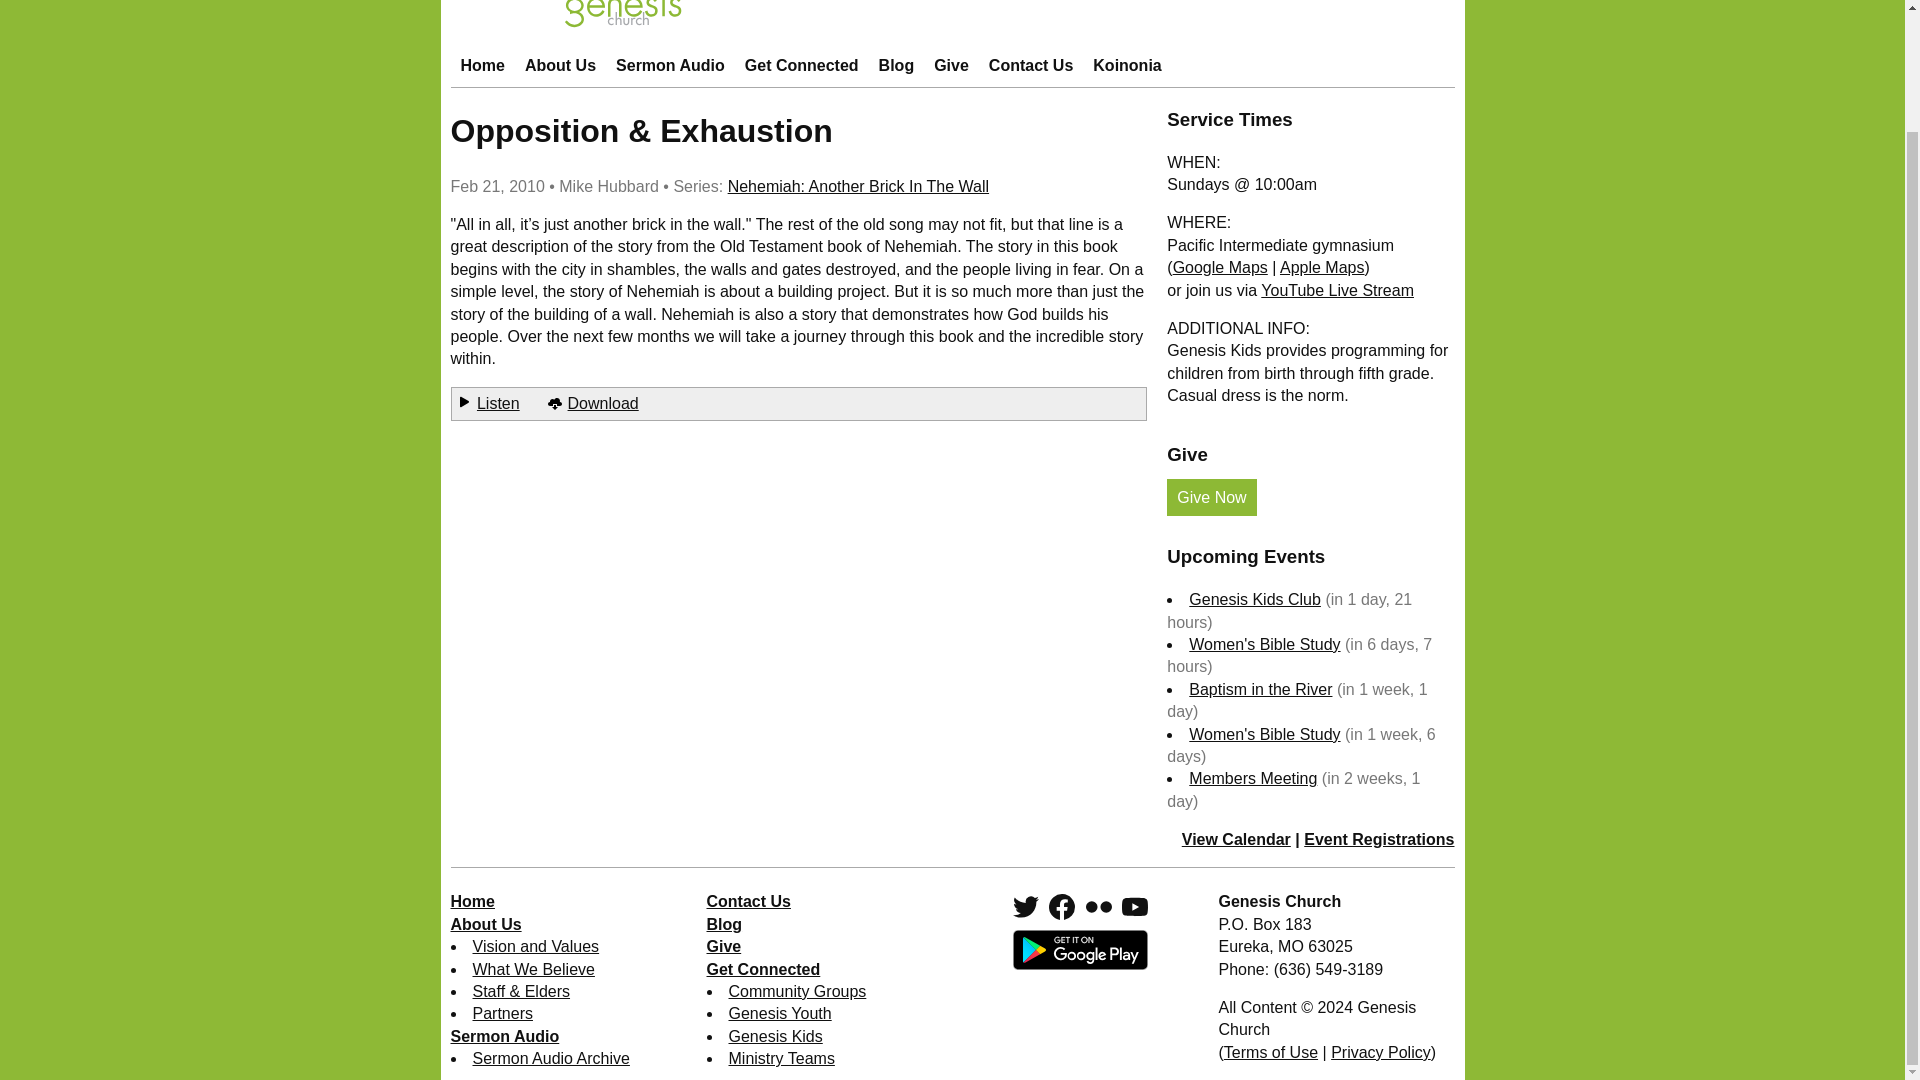 Image resolution: width=1920 pixels, height=1080 pixels. I want to click on Apple Maps, so click(1322, 268).